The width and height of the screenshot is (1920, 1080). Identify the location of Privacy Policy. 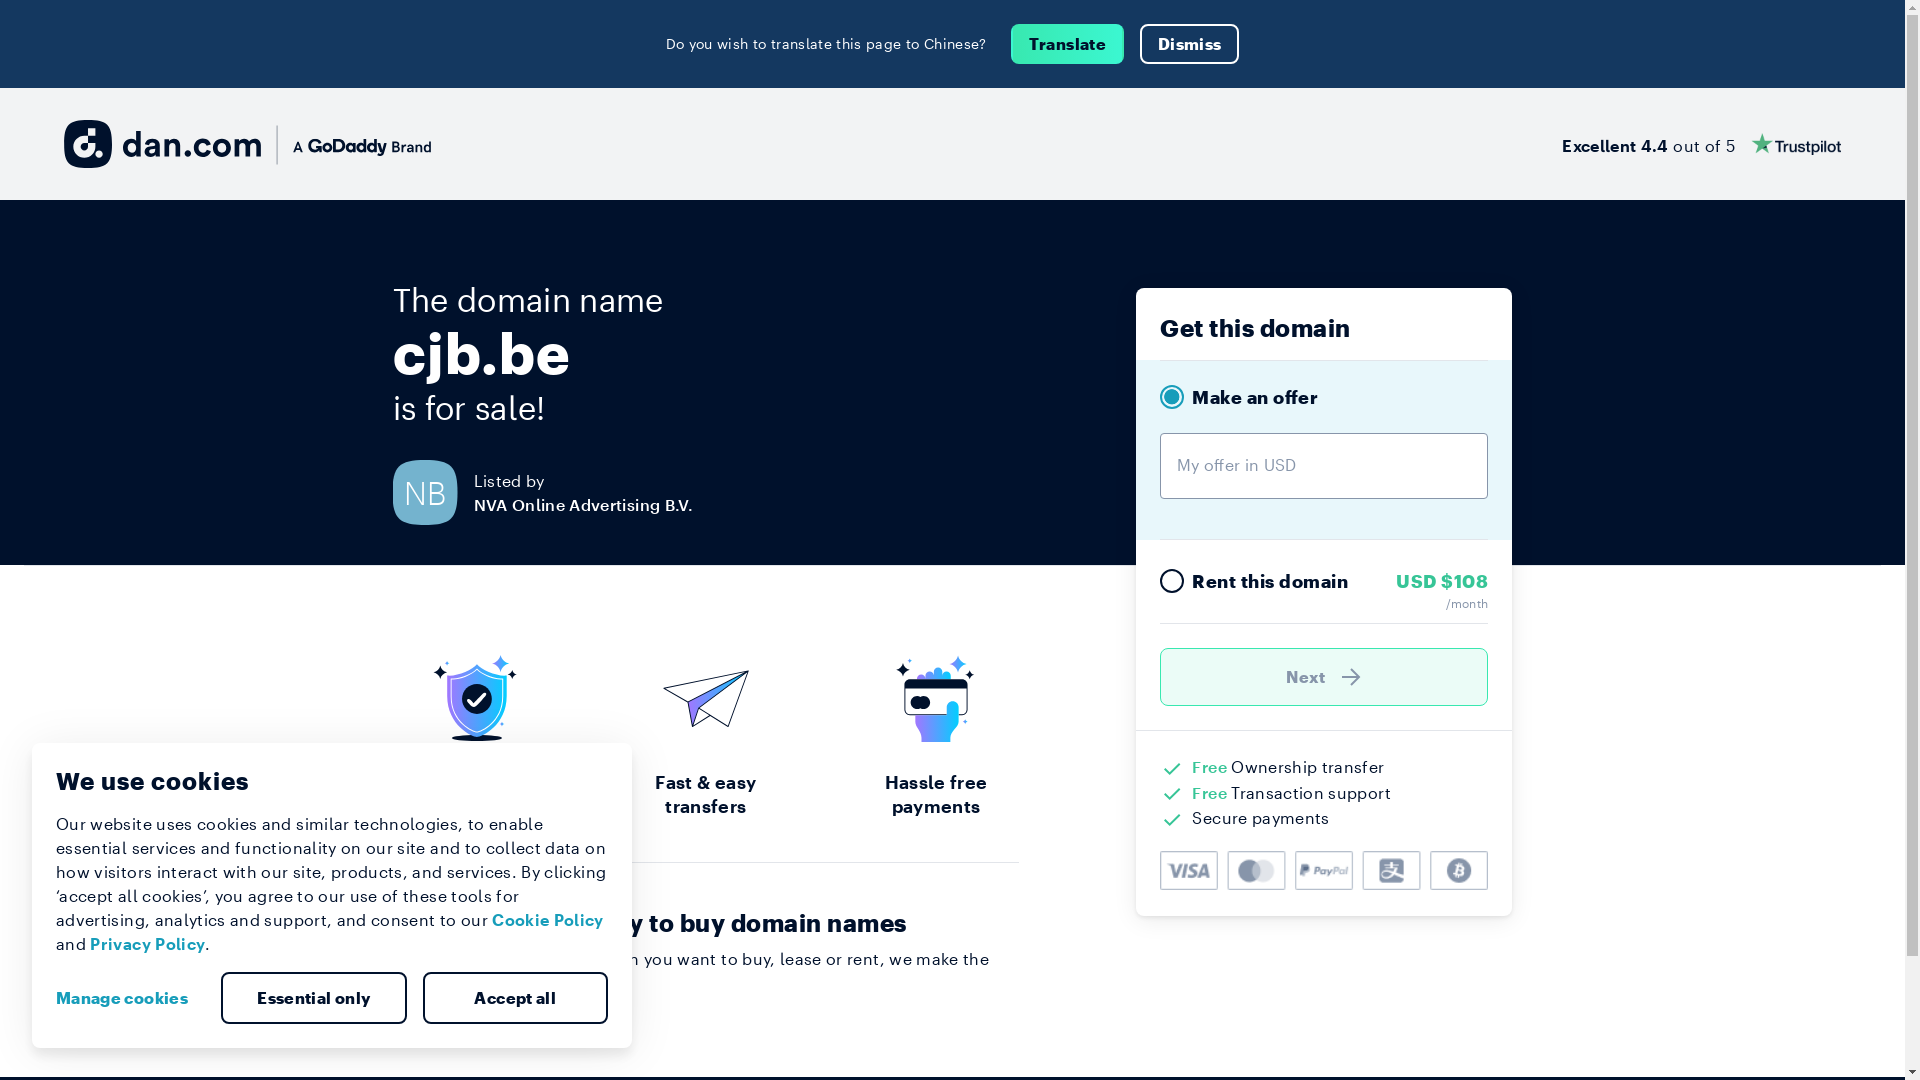
(148, 944).